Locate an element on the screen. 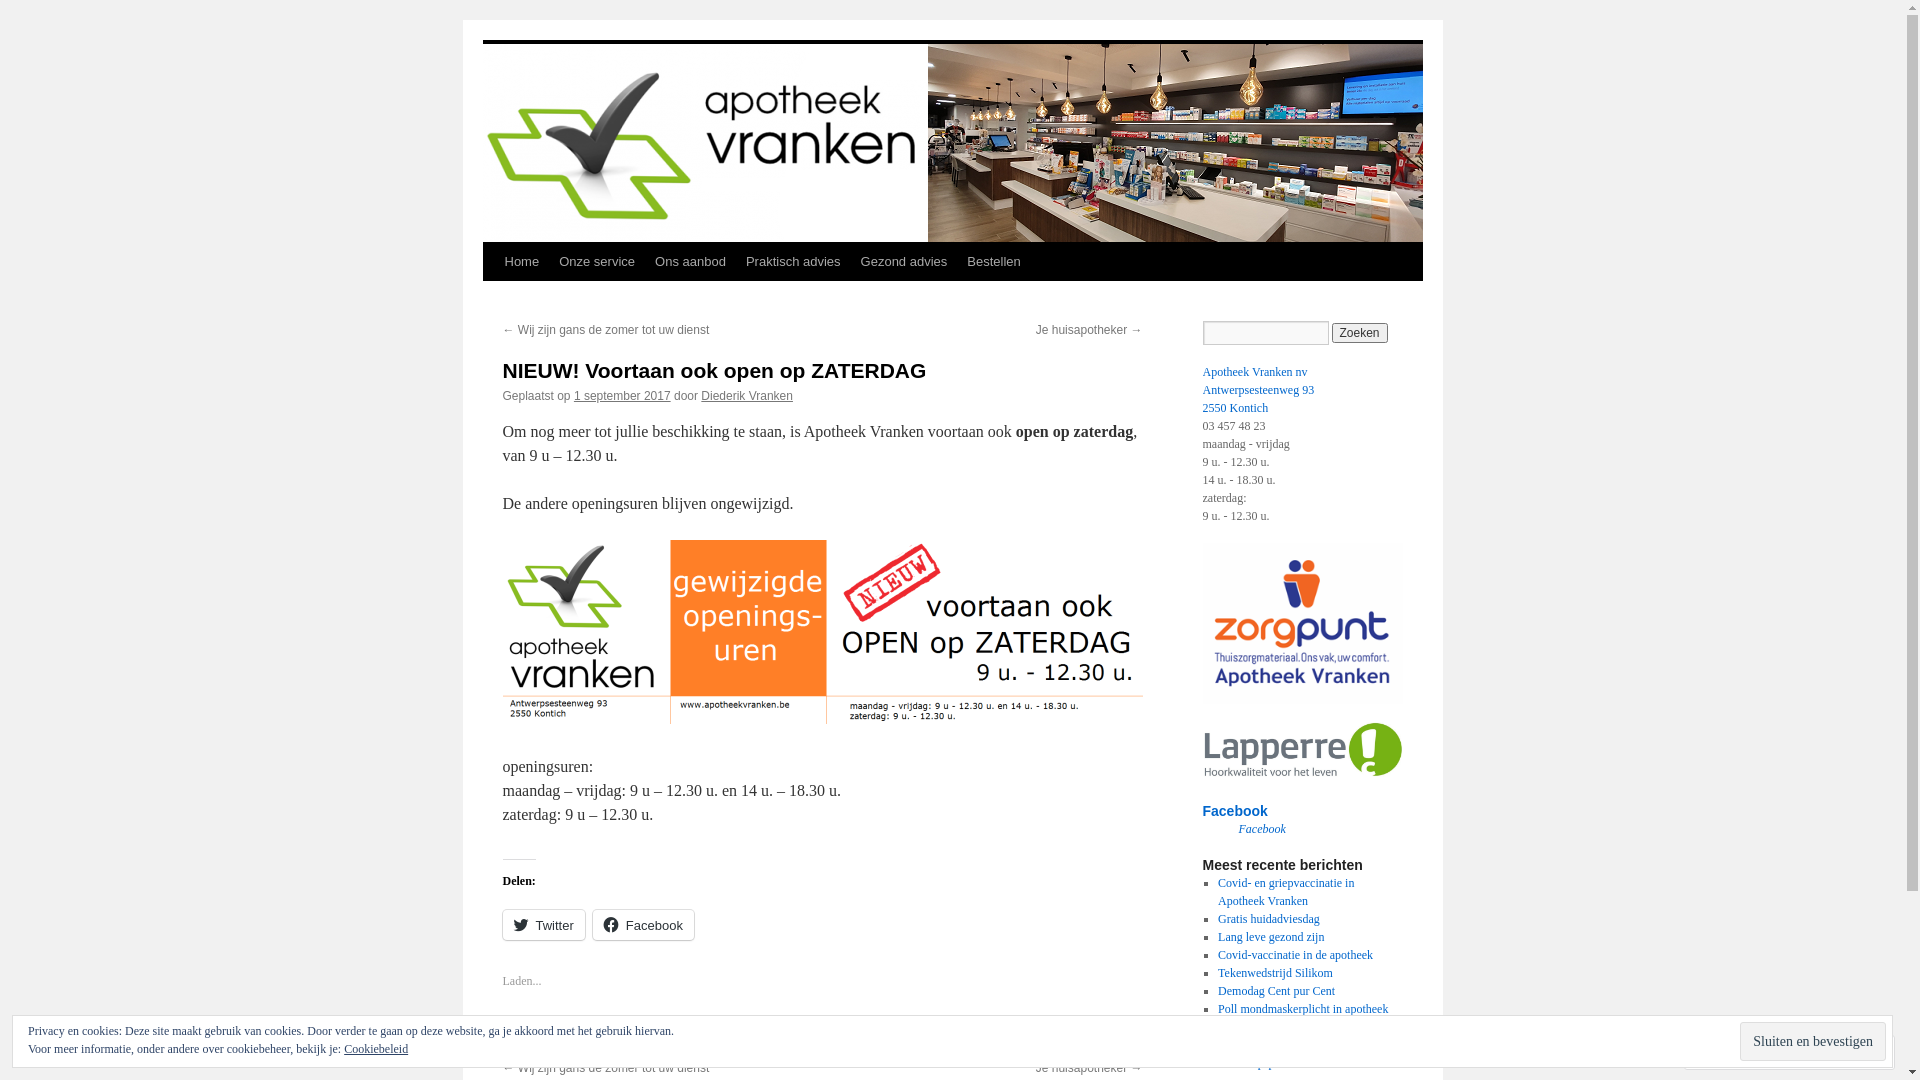 The image size is (1920, 1080). Praktisch advies is located at coordinates (794, 262).